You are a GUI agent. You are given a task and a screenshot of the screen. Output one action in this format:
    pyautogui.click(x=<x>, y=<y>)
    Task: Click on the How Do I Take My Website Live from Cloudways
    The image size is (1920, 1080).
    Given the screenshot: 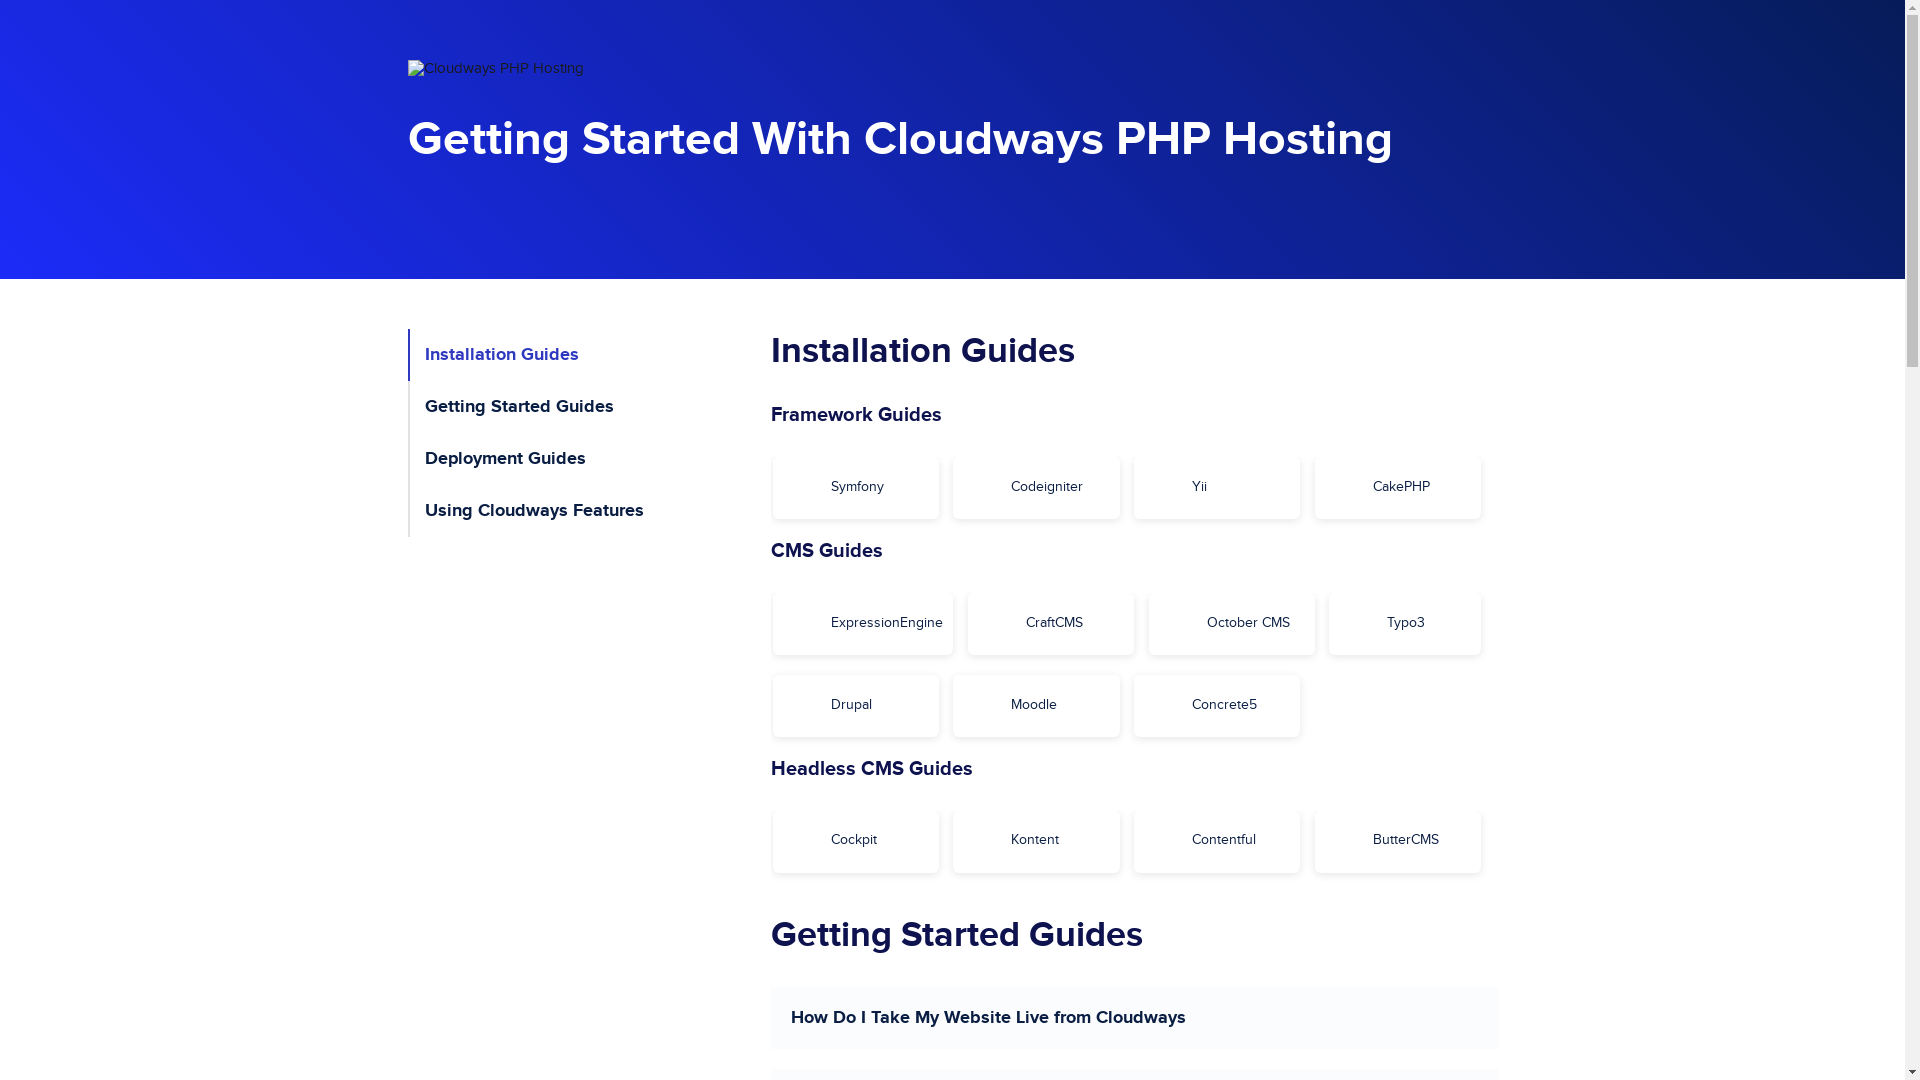 What is the action you would take?
    pyautogui.click(x=1134, y=1018)
    